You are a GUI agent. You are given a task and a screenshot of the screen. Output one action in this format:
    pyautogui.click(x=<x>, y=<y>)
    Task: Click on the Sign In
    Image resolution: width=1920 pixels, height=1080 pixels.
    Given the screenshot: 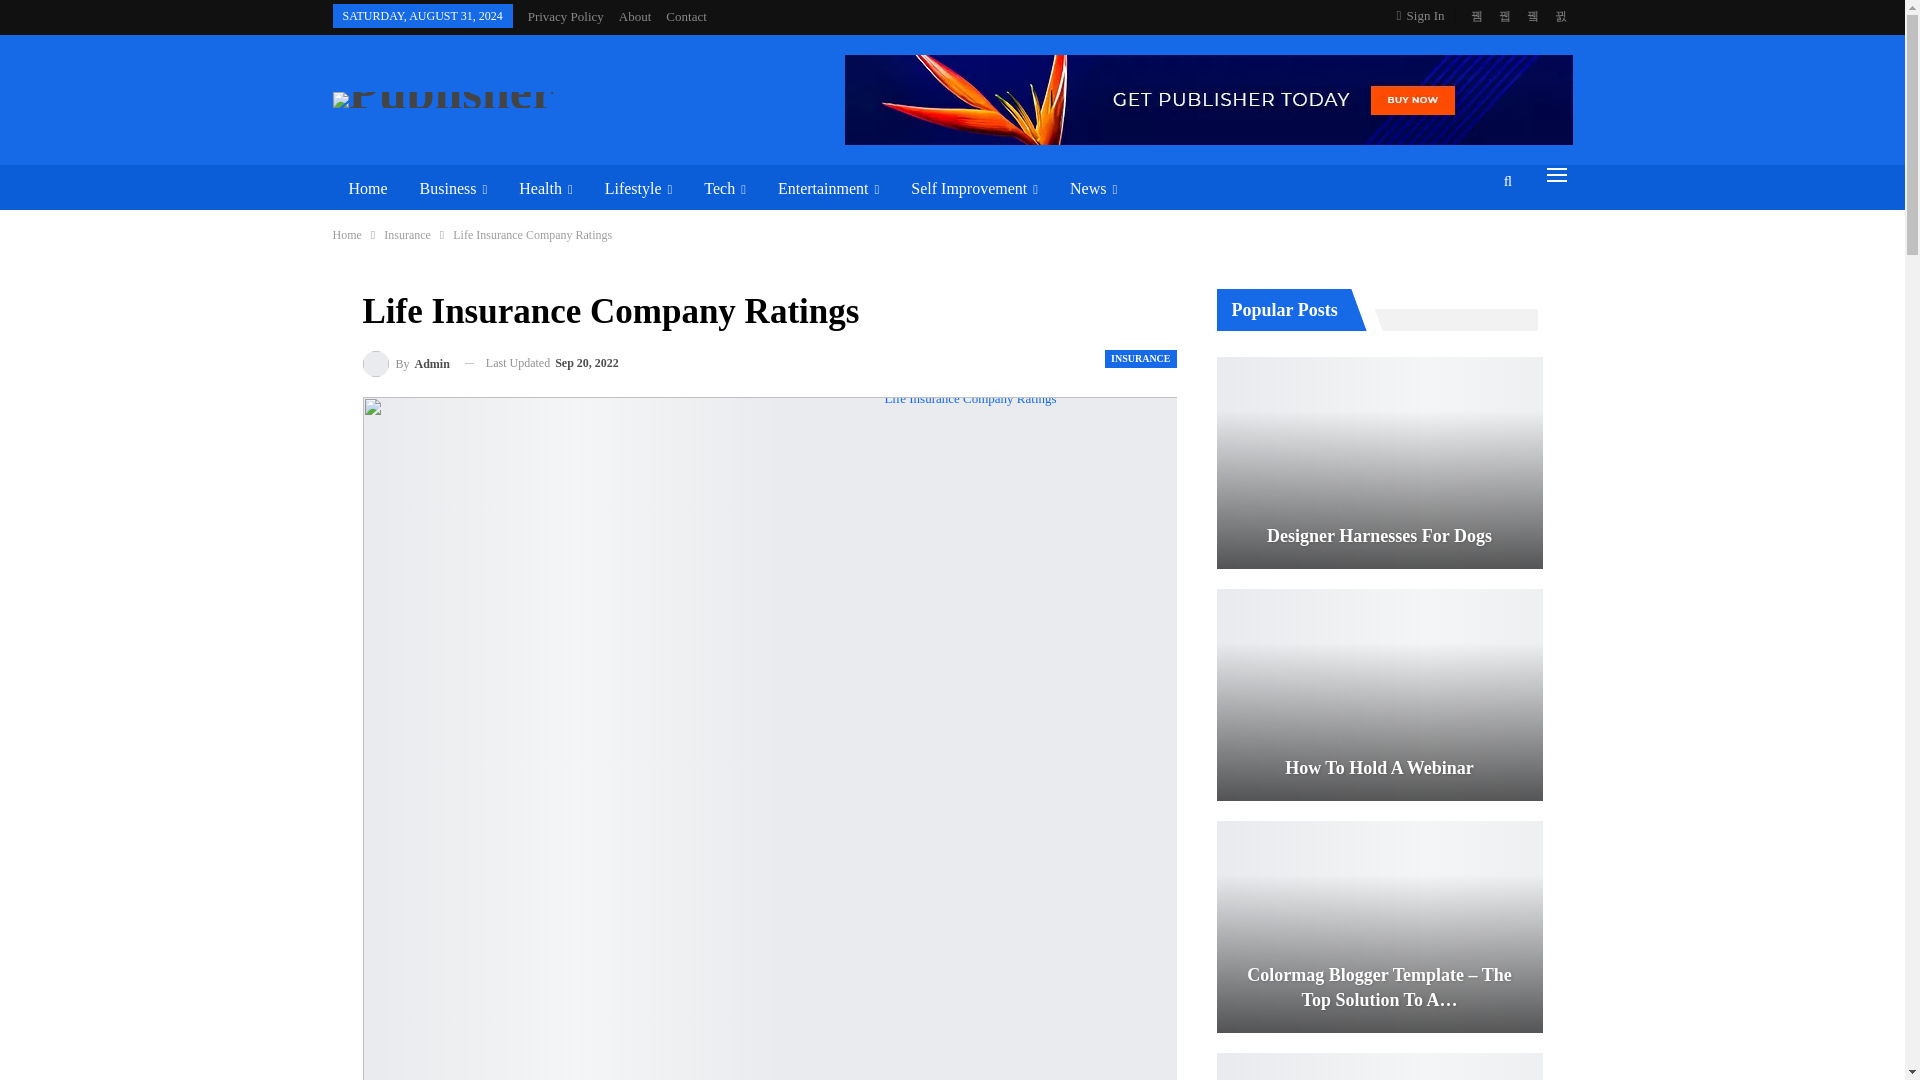 What is the action you would take?
    pyautogui.click(x=1425, y=16)
    